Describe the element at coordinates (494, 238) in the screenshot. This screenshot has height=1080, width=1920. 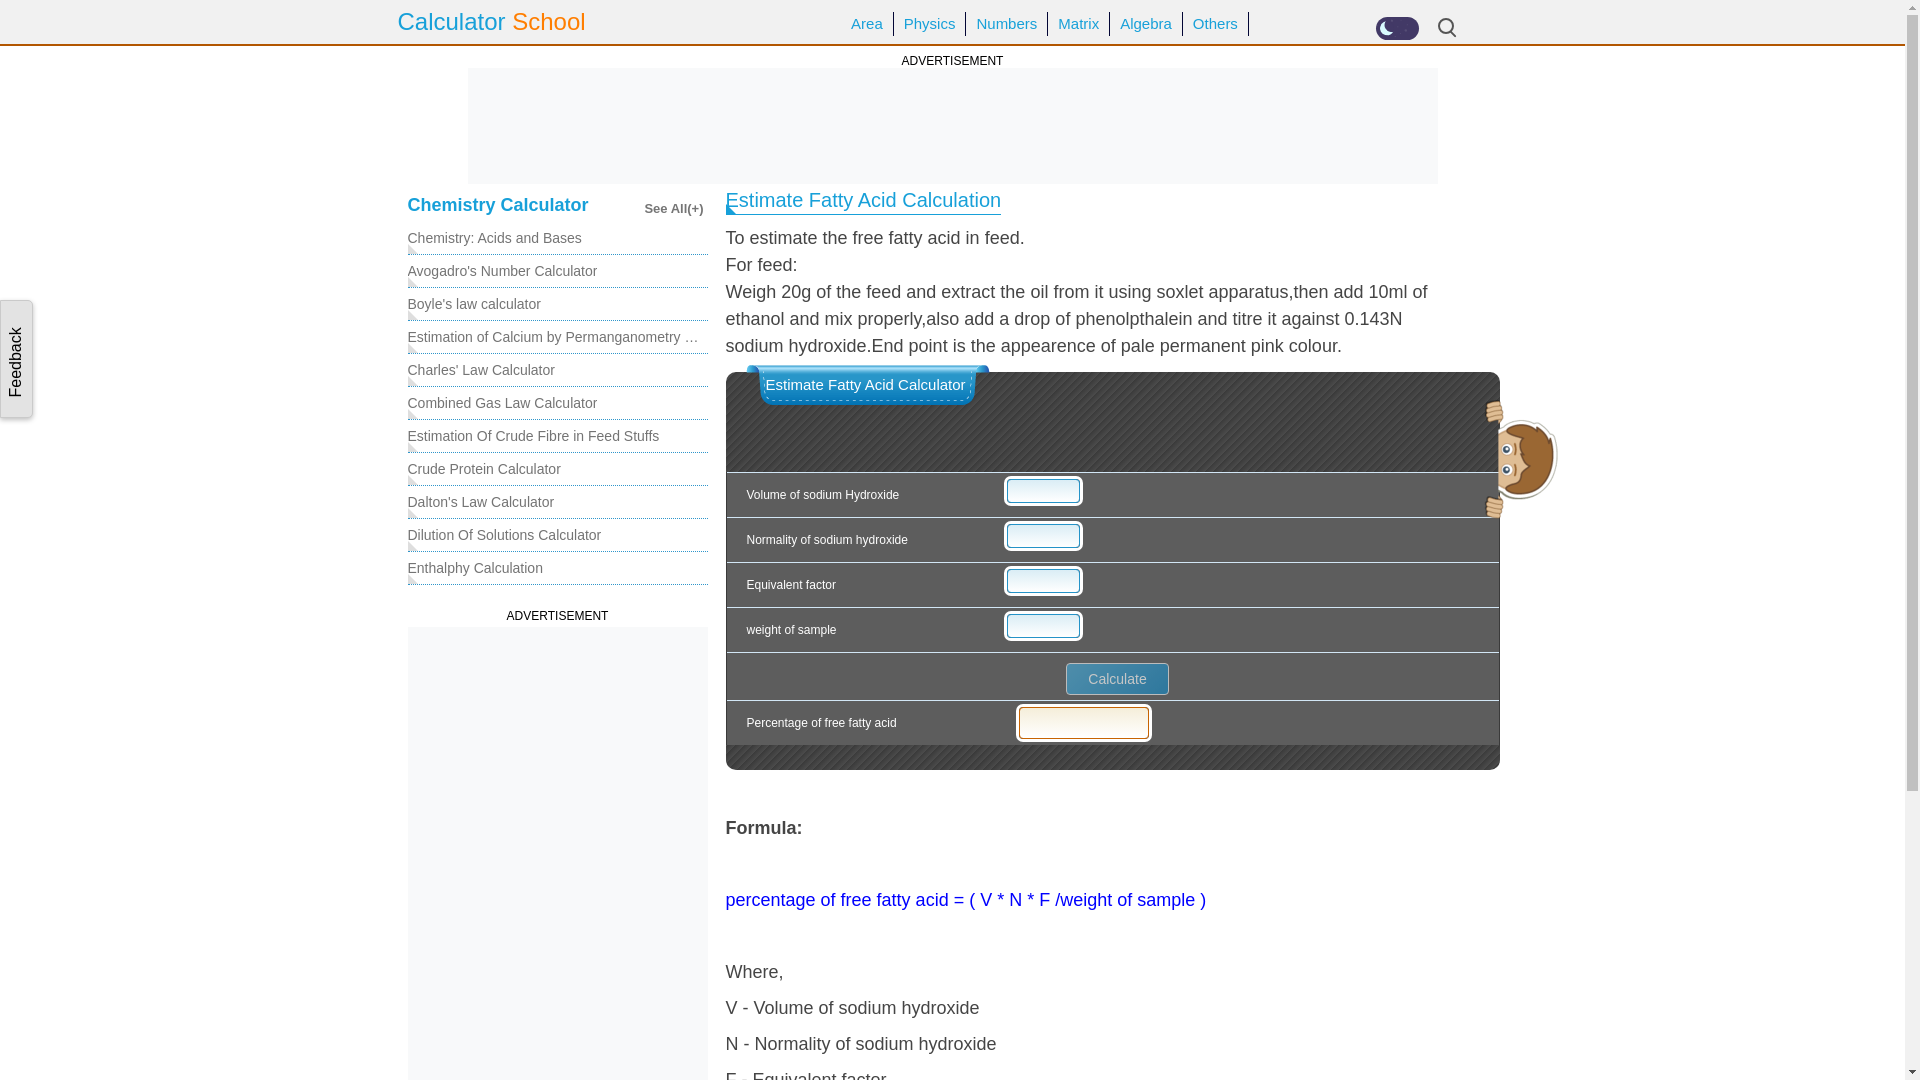
I see `Chemistry: Acids and Bases` at that location.